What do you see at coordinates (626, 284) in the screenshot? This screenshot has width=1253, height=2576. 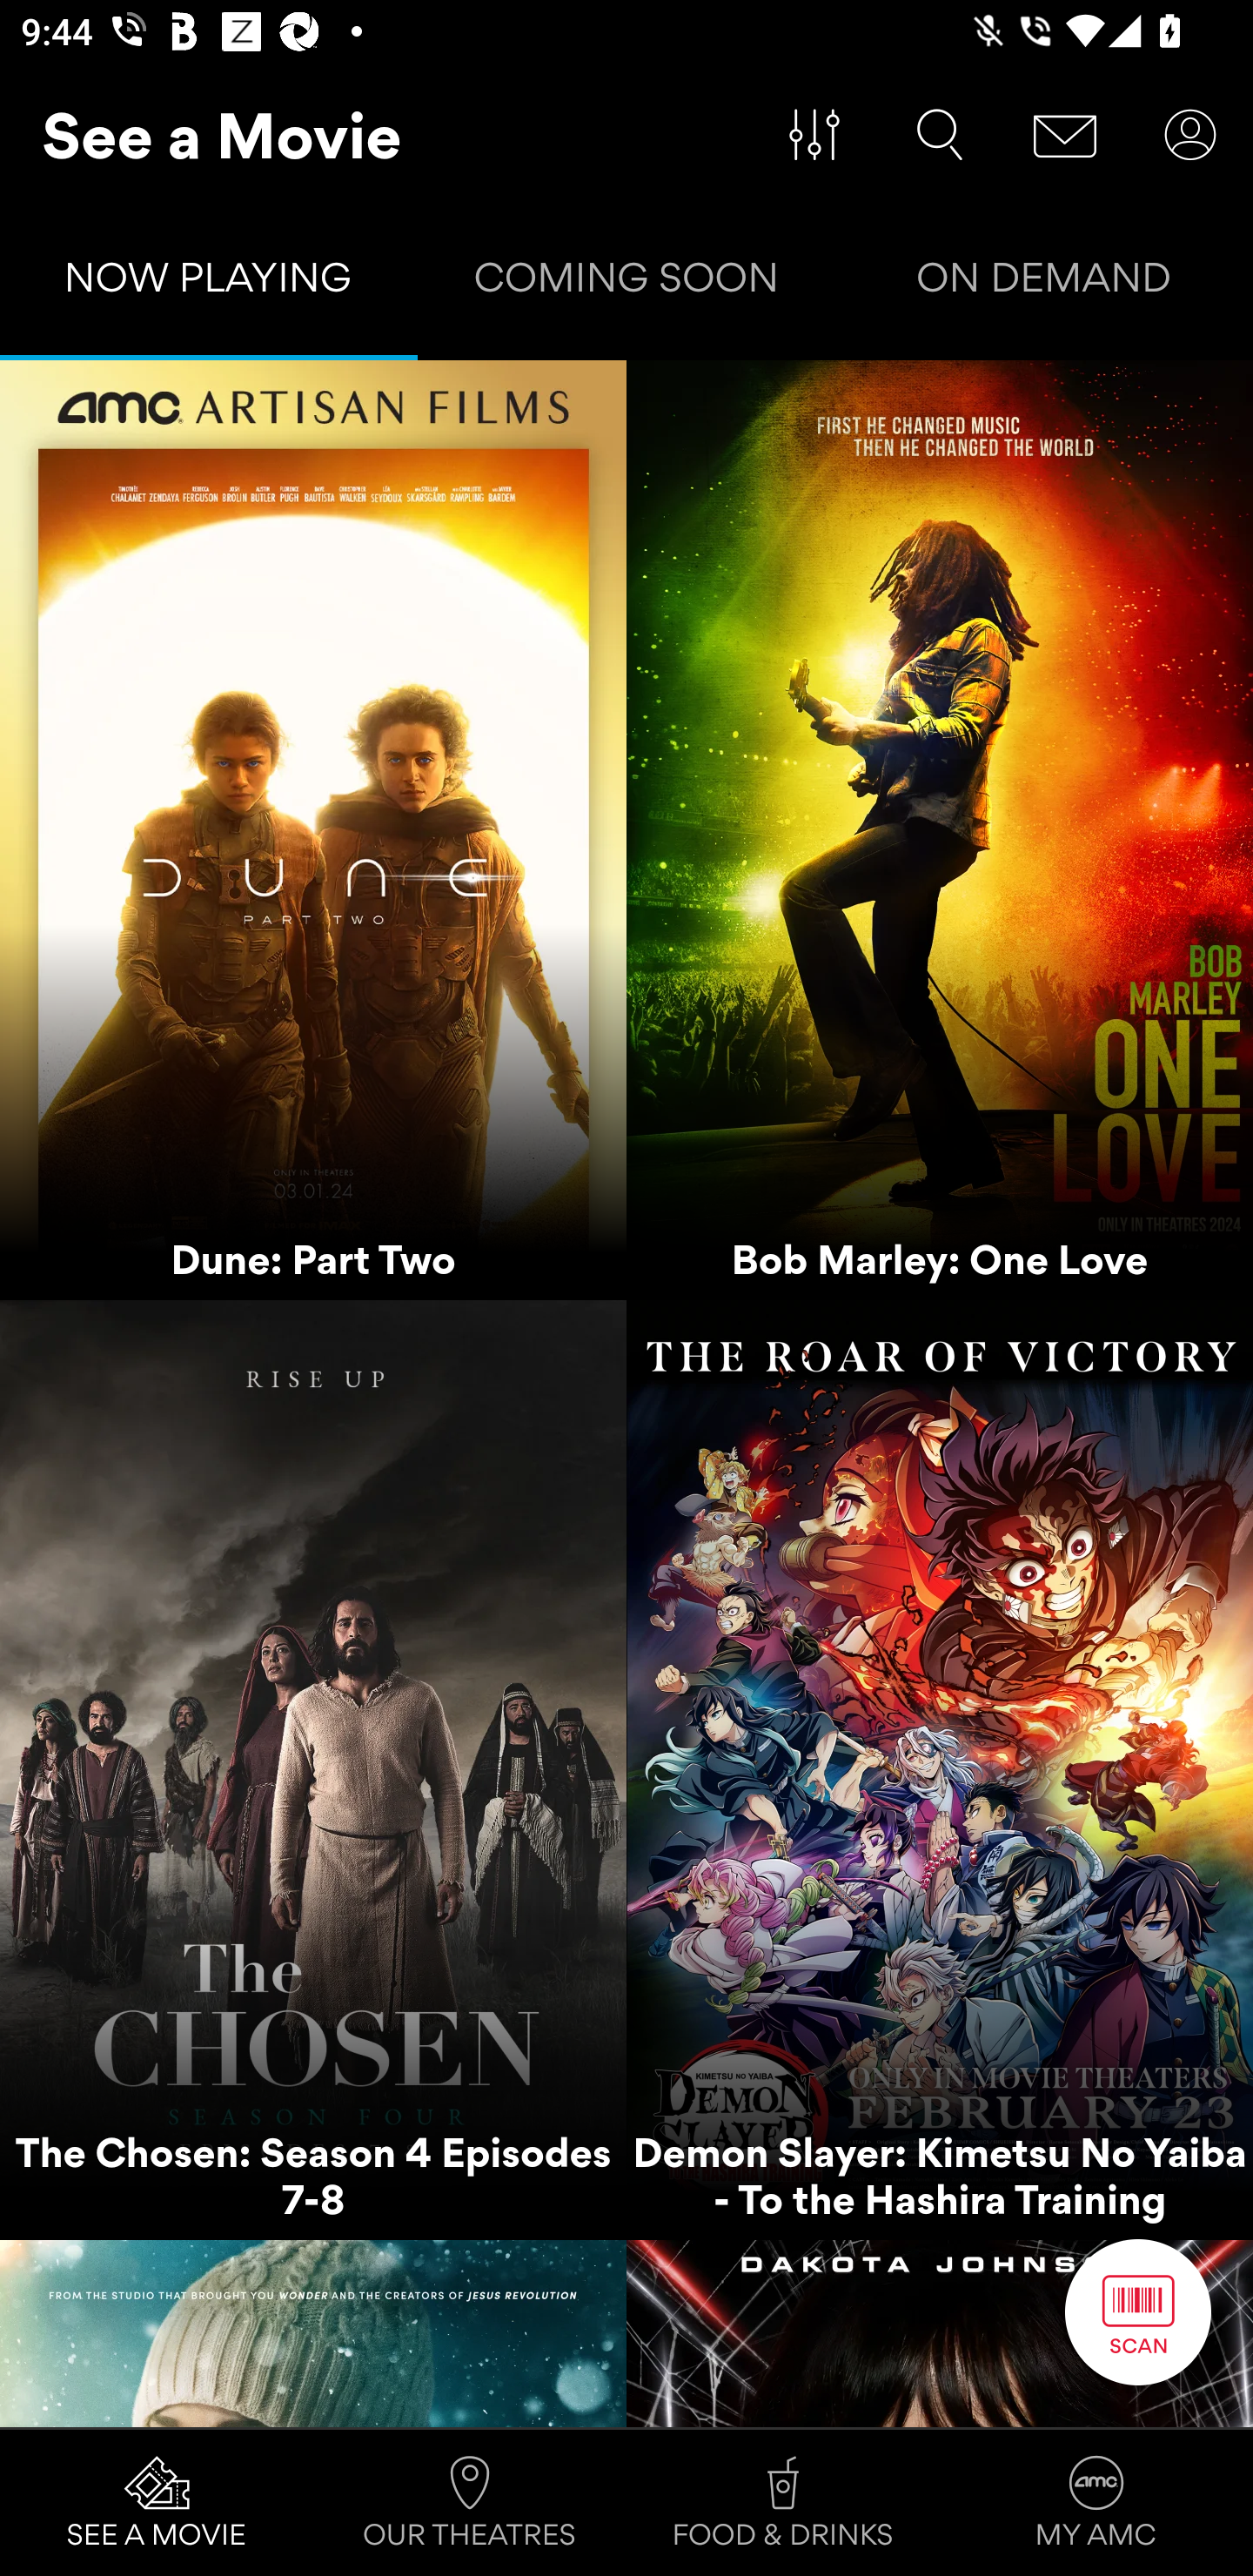 I see `COMING SOON
Tab 2 of 3` at bounding box center [626, 284].